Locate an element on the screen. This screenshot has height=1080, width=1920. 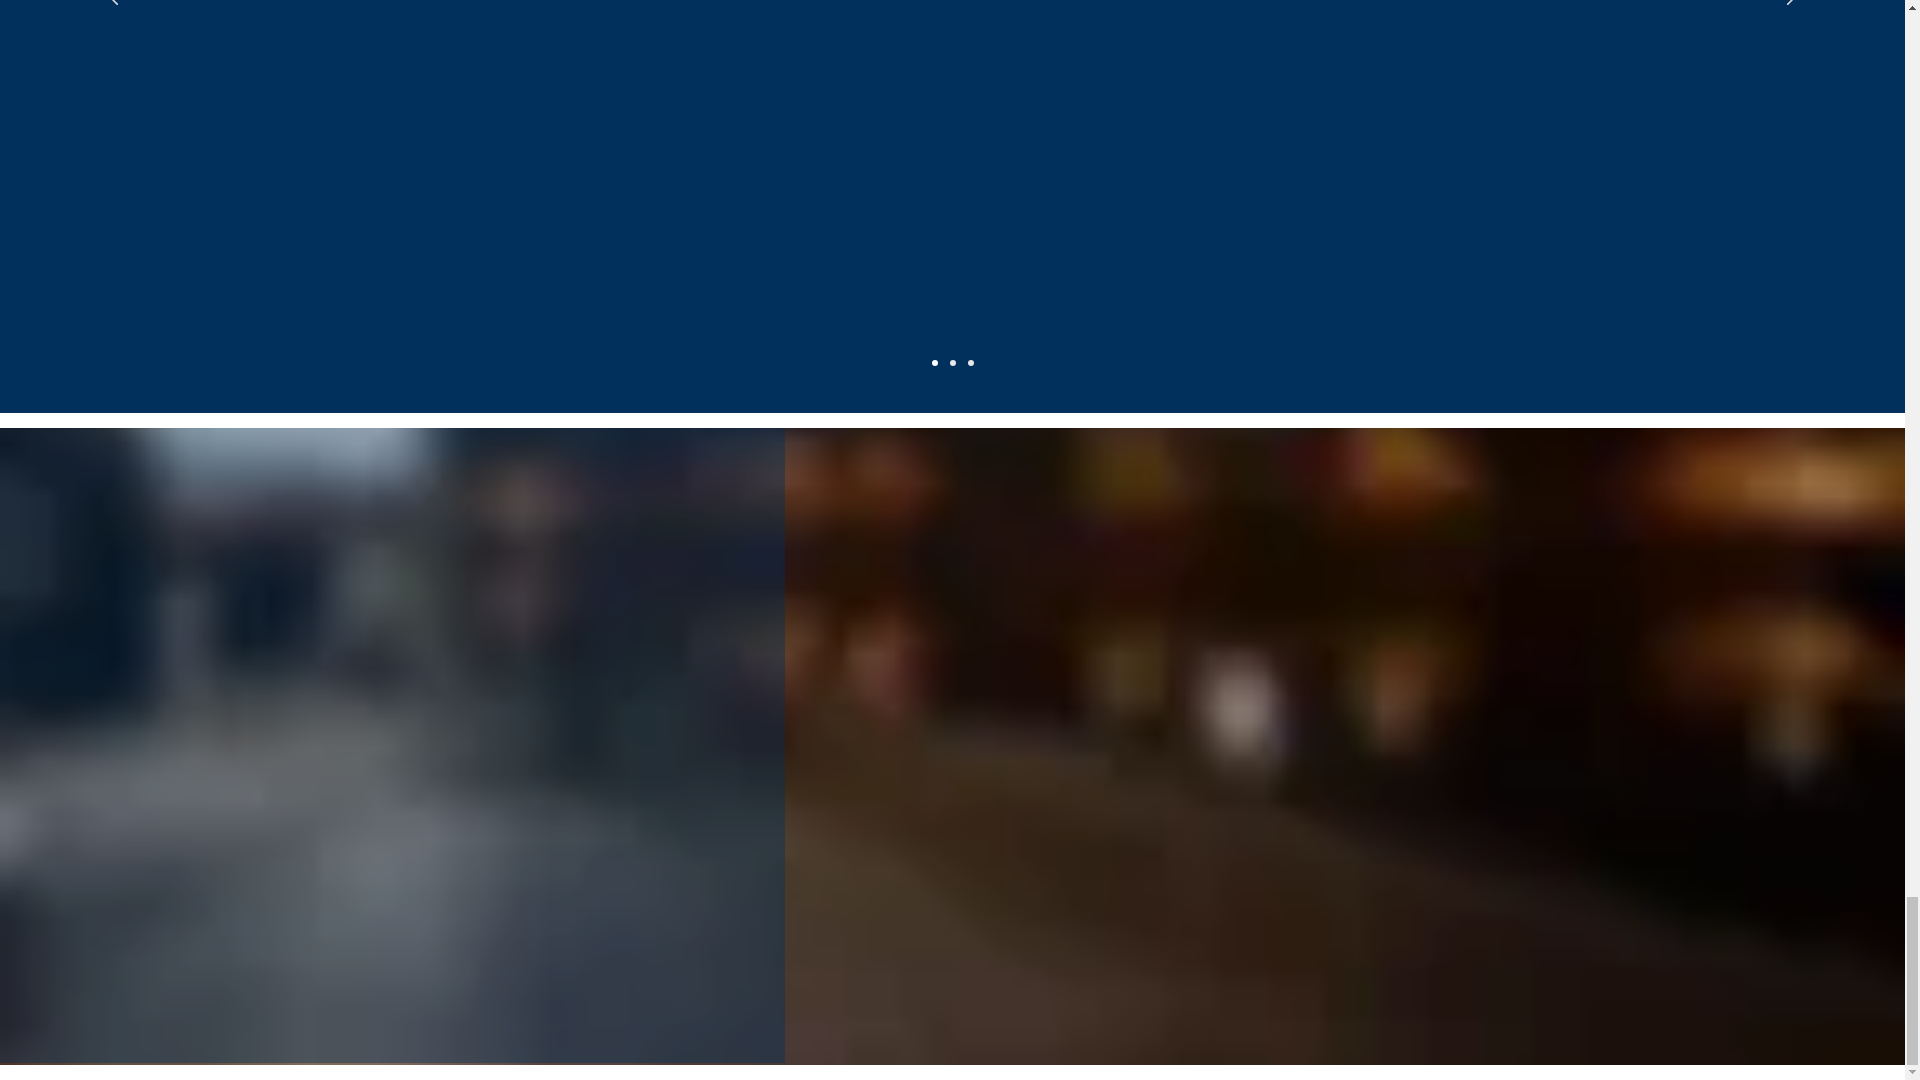
Wix.com is located at coordinates (848, 458).